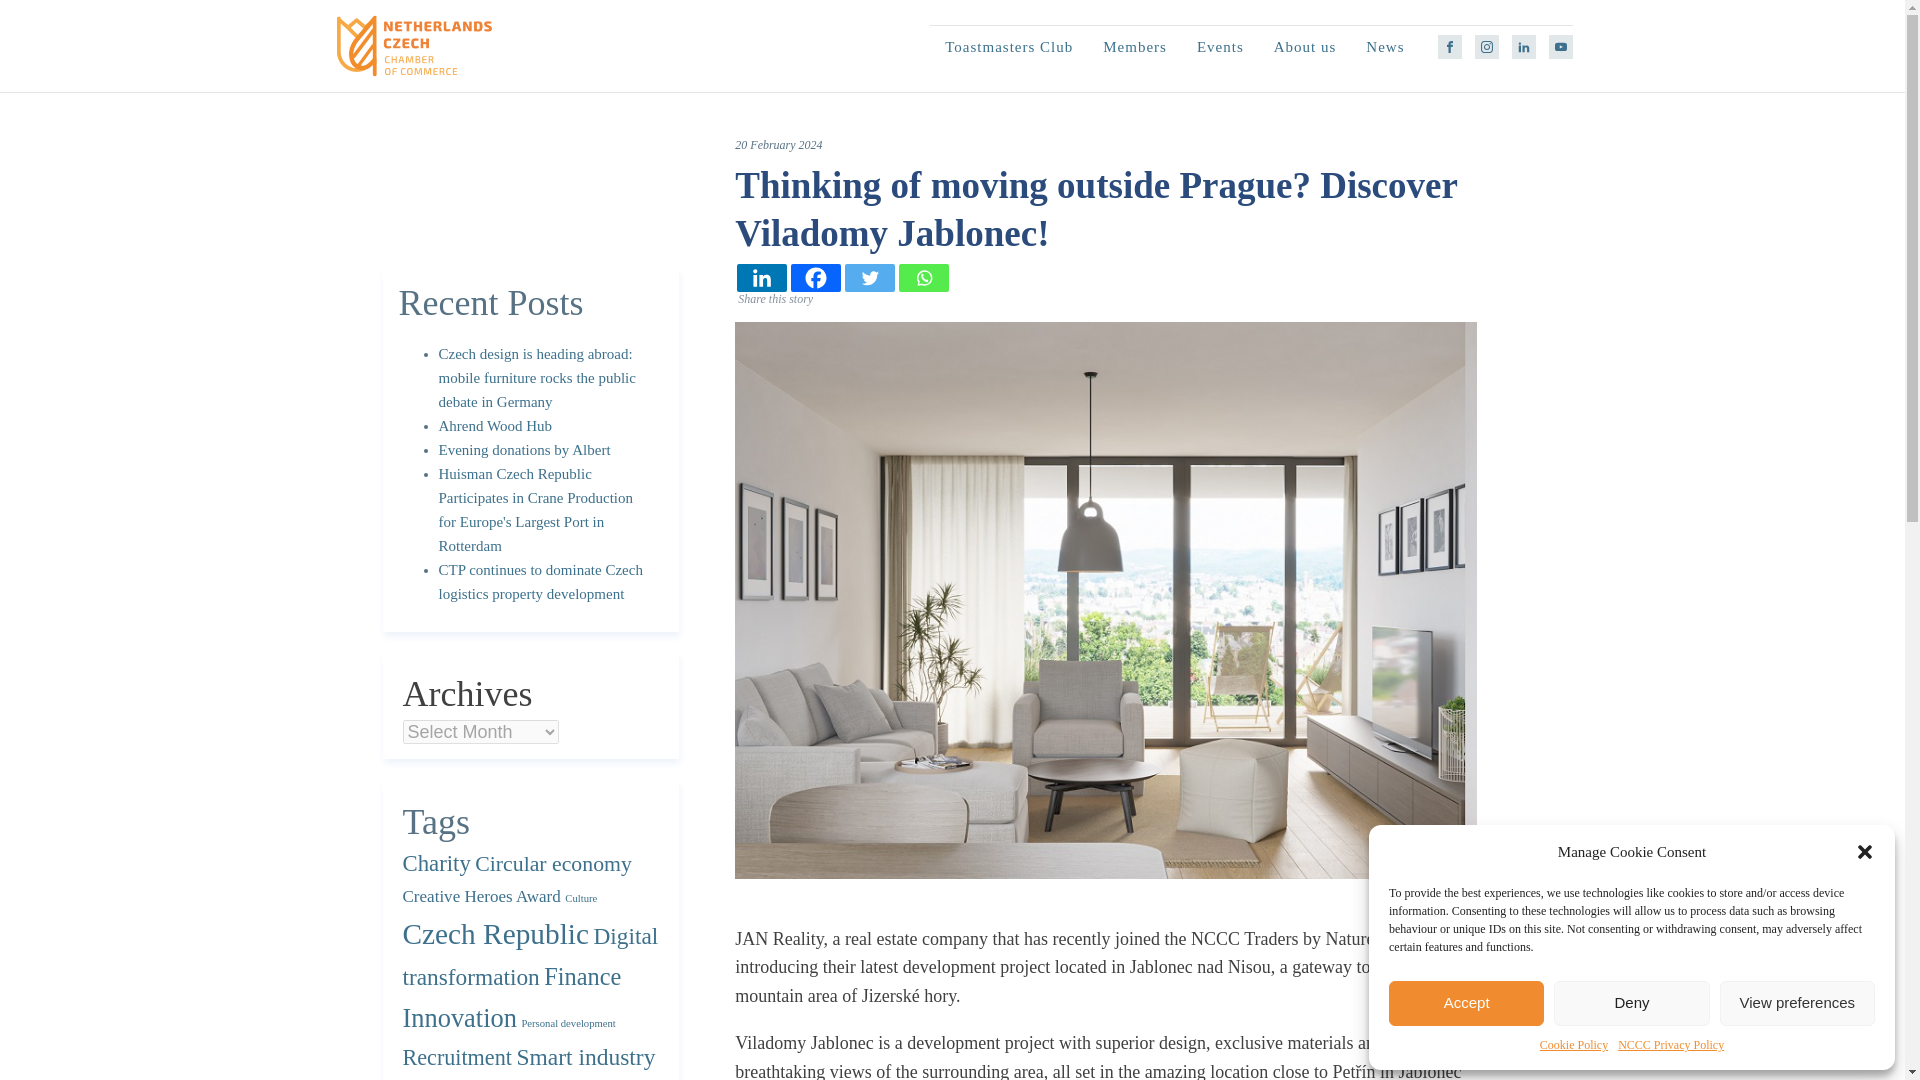  I want to click on Linkedin, so click(762, 277).